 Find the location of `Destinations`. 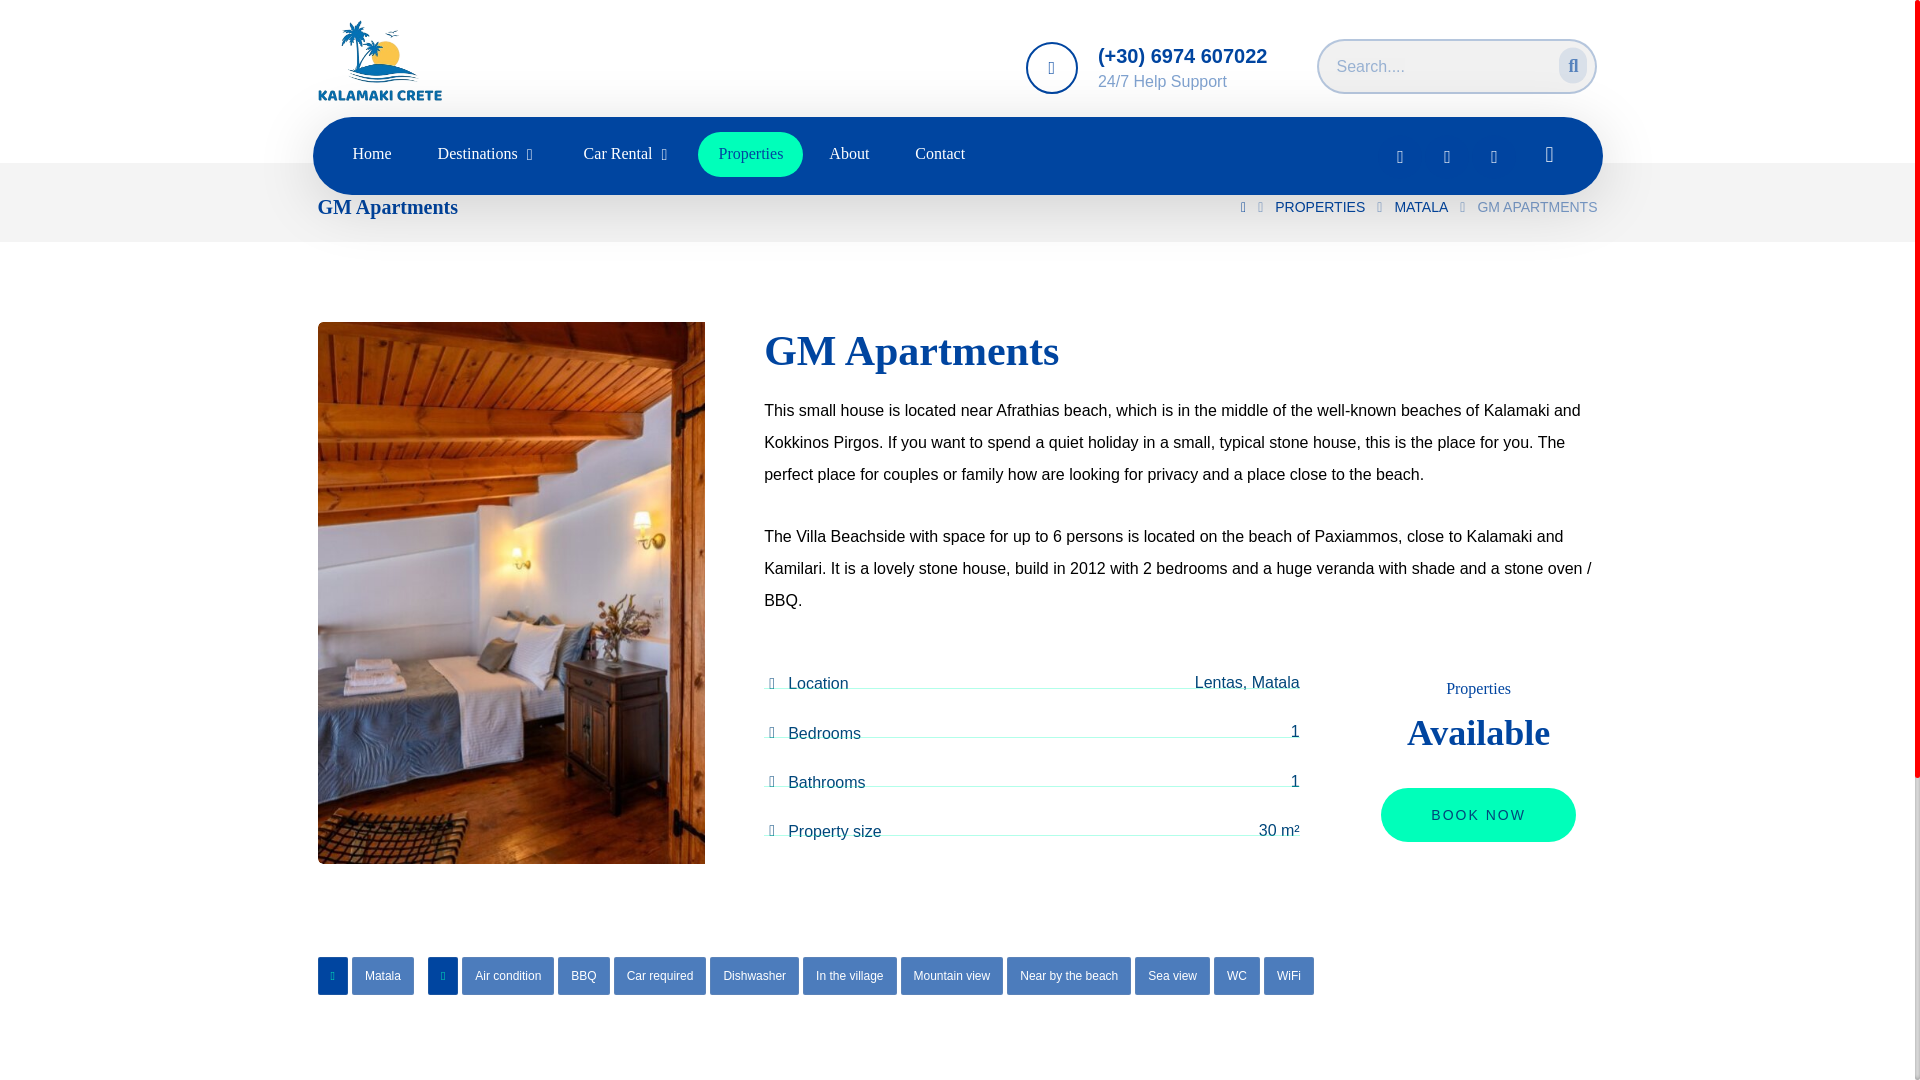

Destinations is located at coordinates (488, 154).